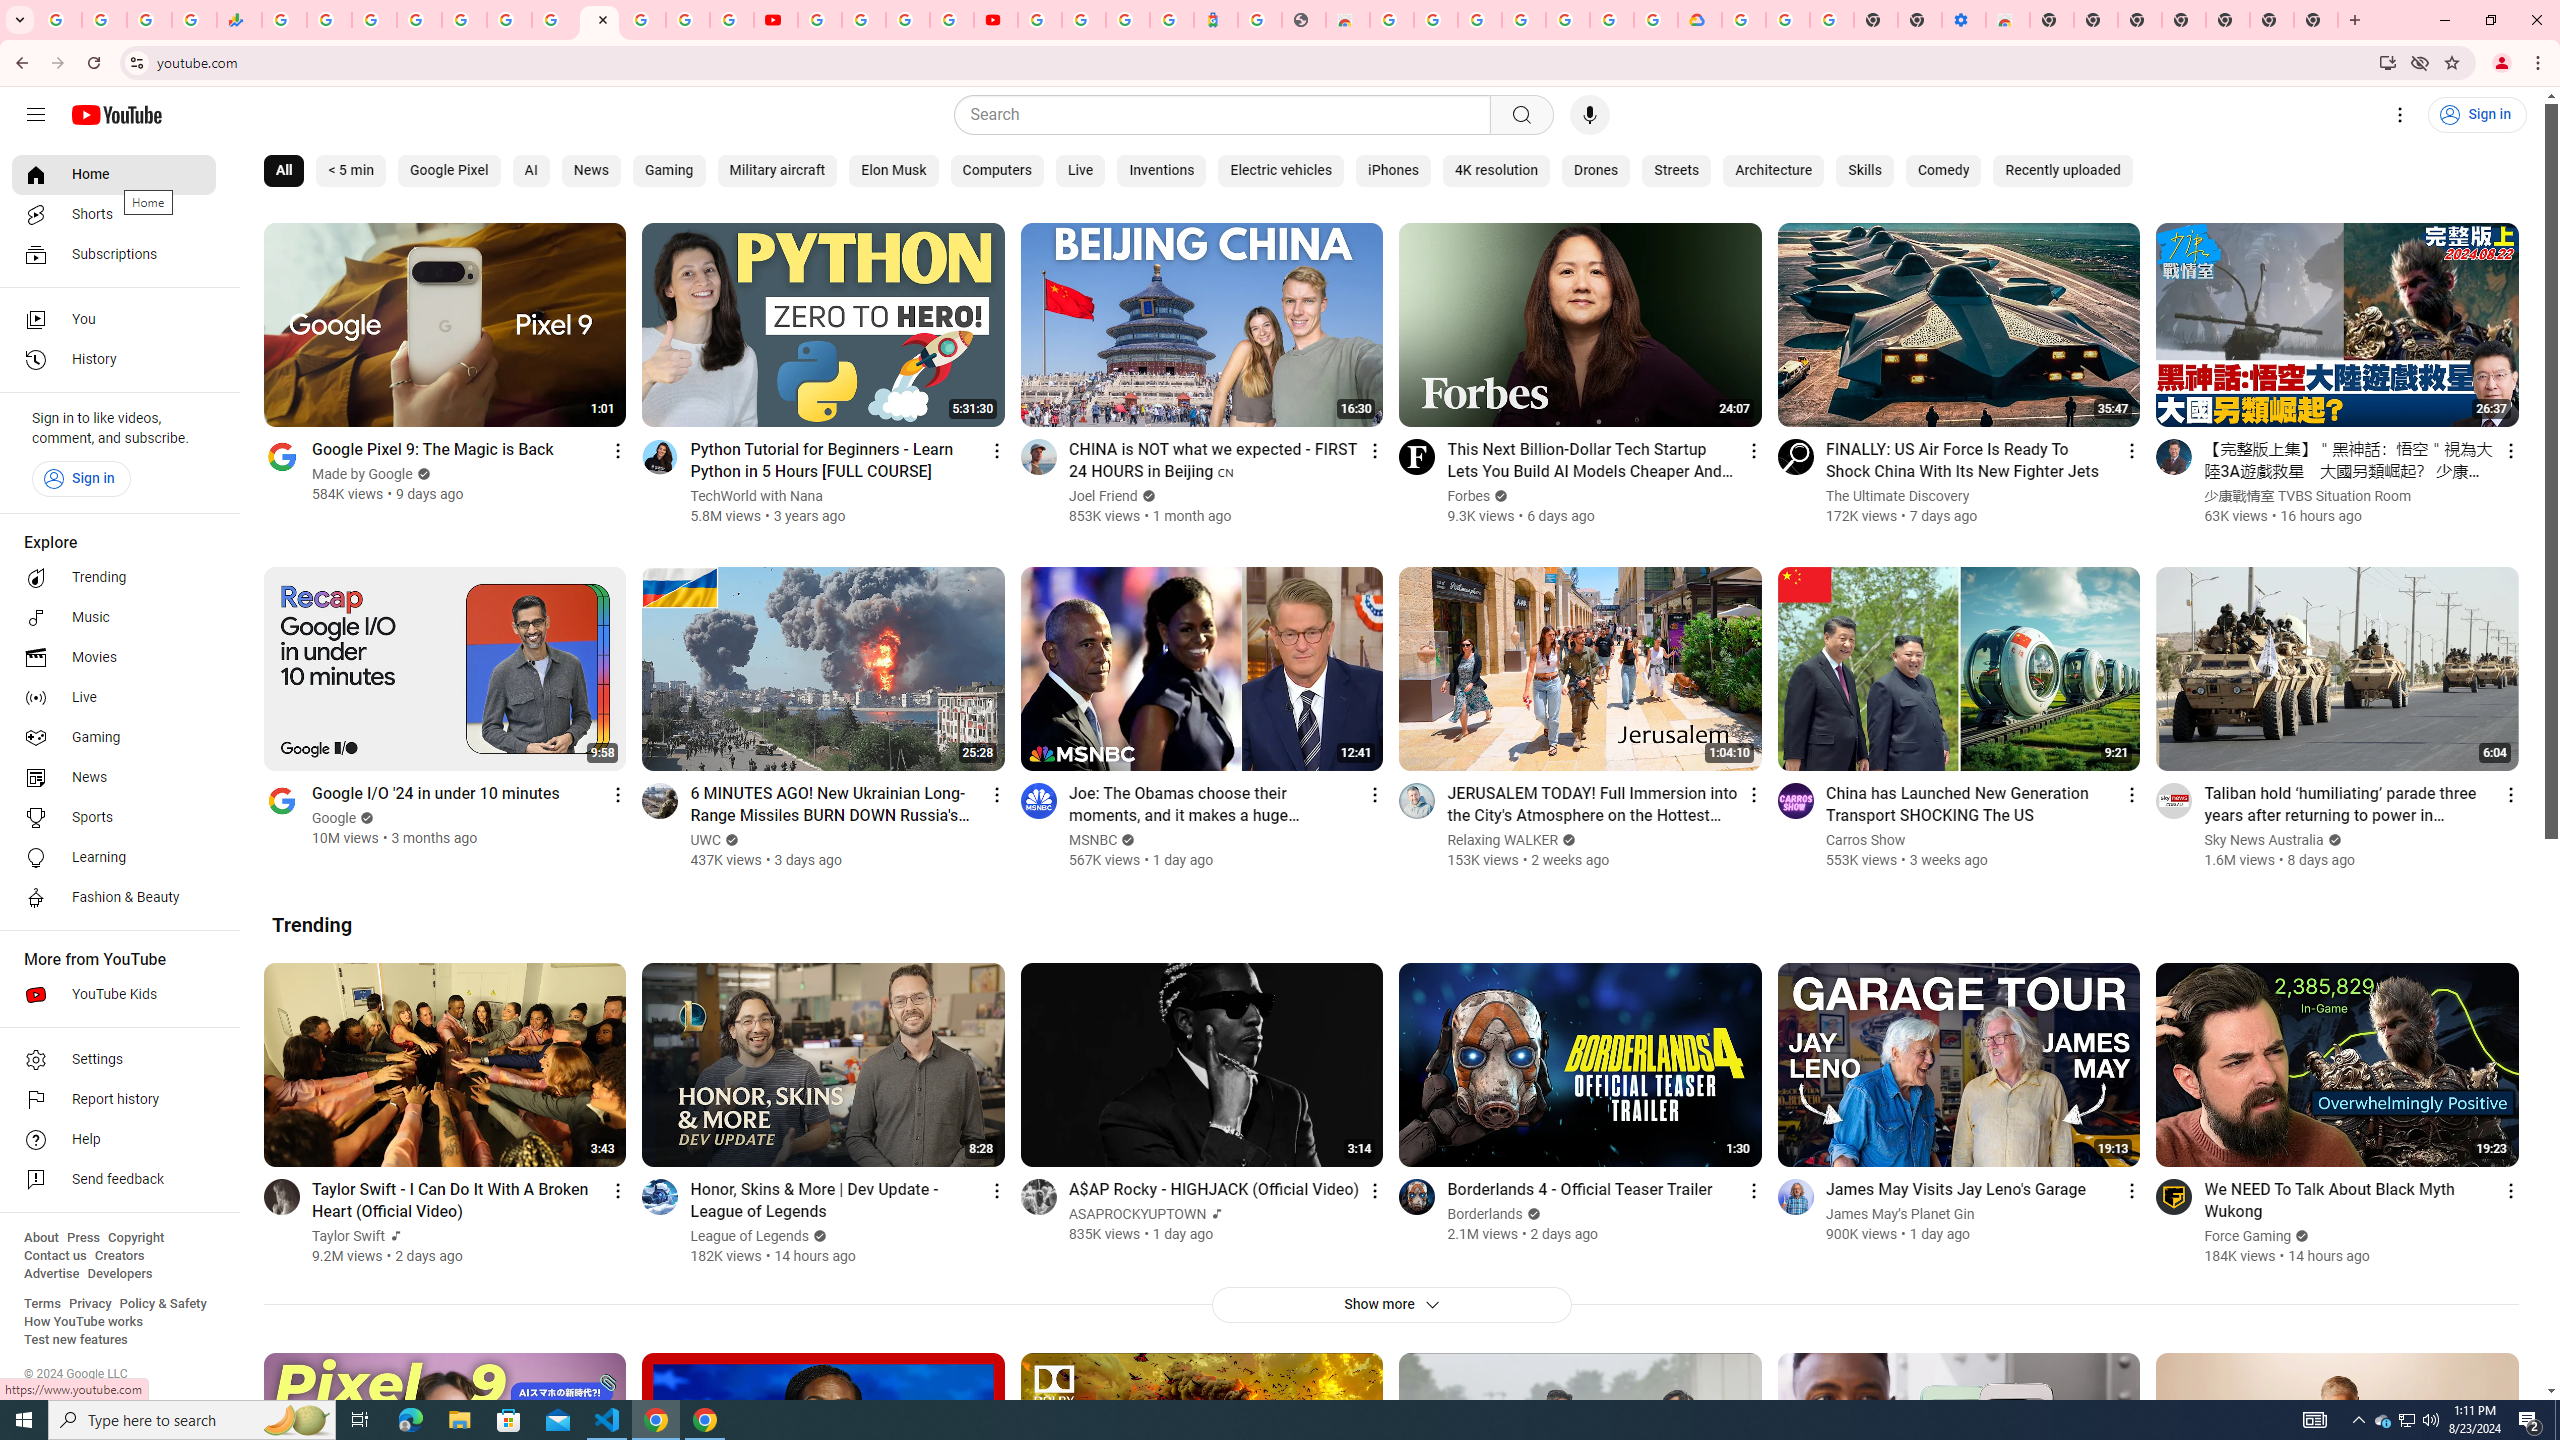 The width and height of the screenshot is (2560, 1440). What do you see at coordinates (775, 20) in the screenshot?
I see `YouTube` at bounding box center [775, 20].